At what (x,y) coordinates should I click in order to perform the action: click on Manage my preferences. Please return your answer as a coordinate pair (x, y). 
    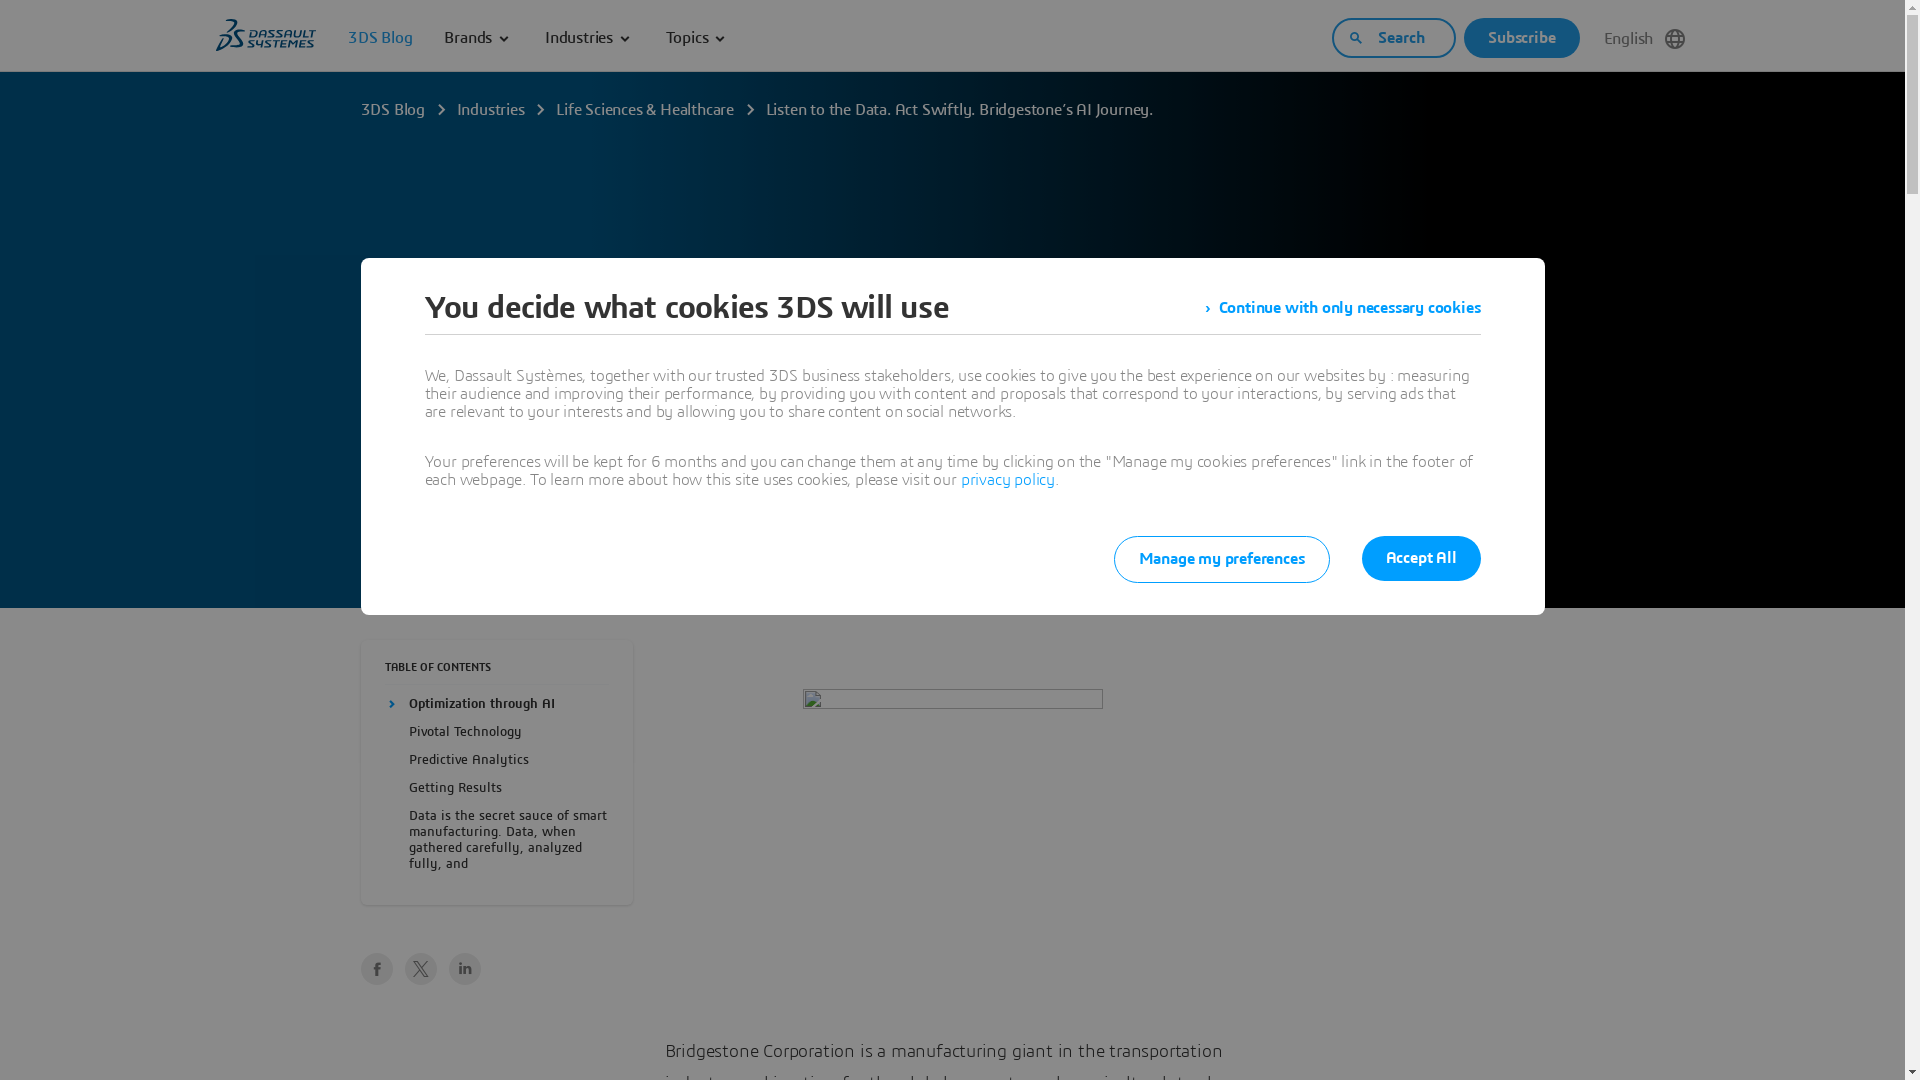
    Looking at the image, I should click on (1222, 560).